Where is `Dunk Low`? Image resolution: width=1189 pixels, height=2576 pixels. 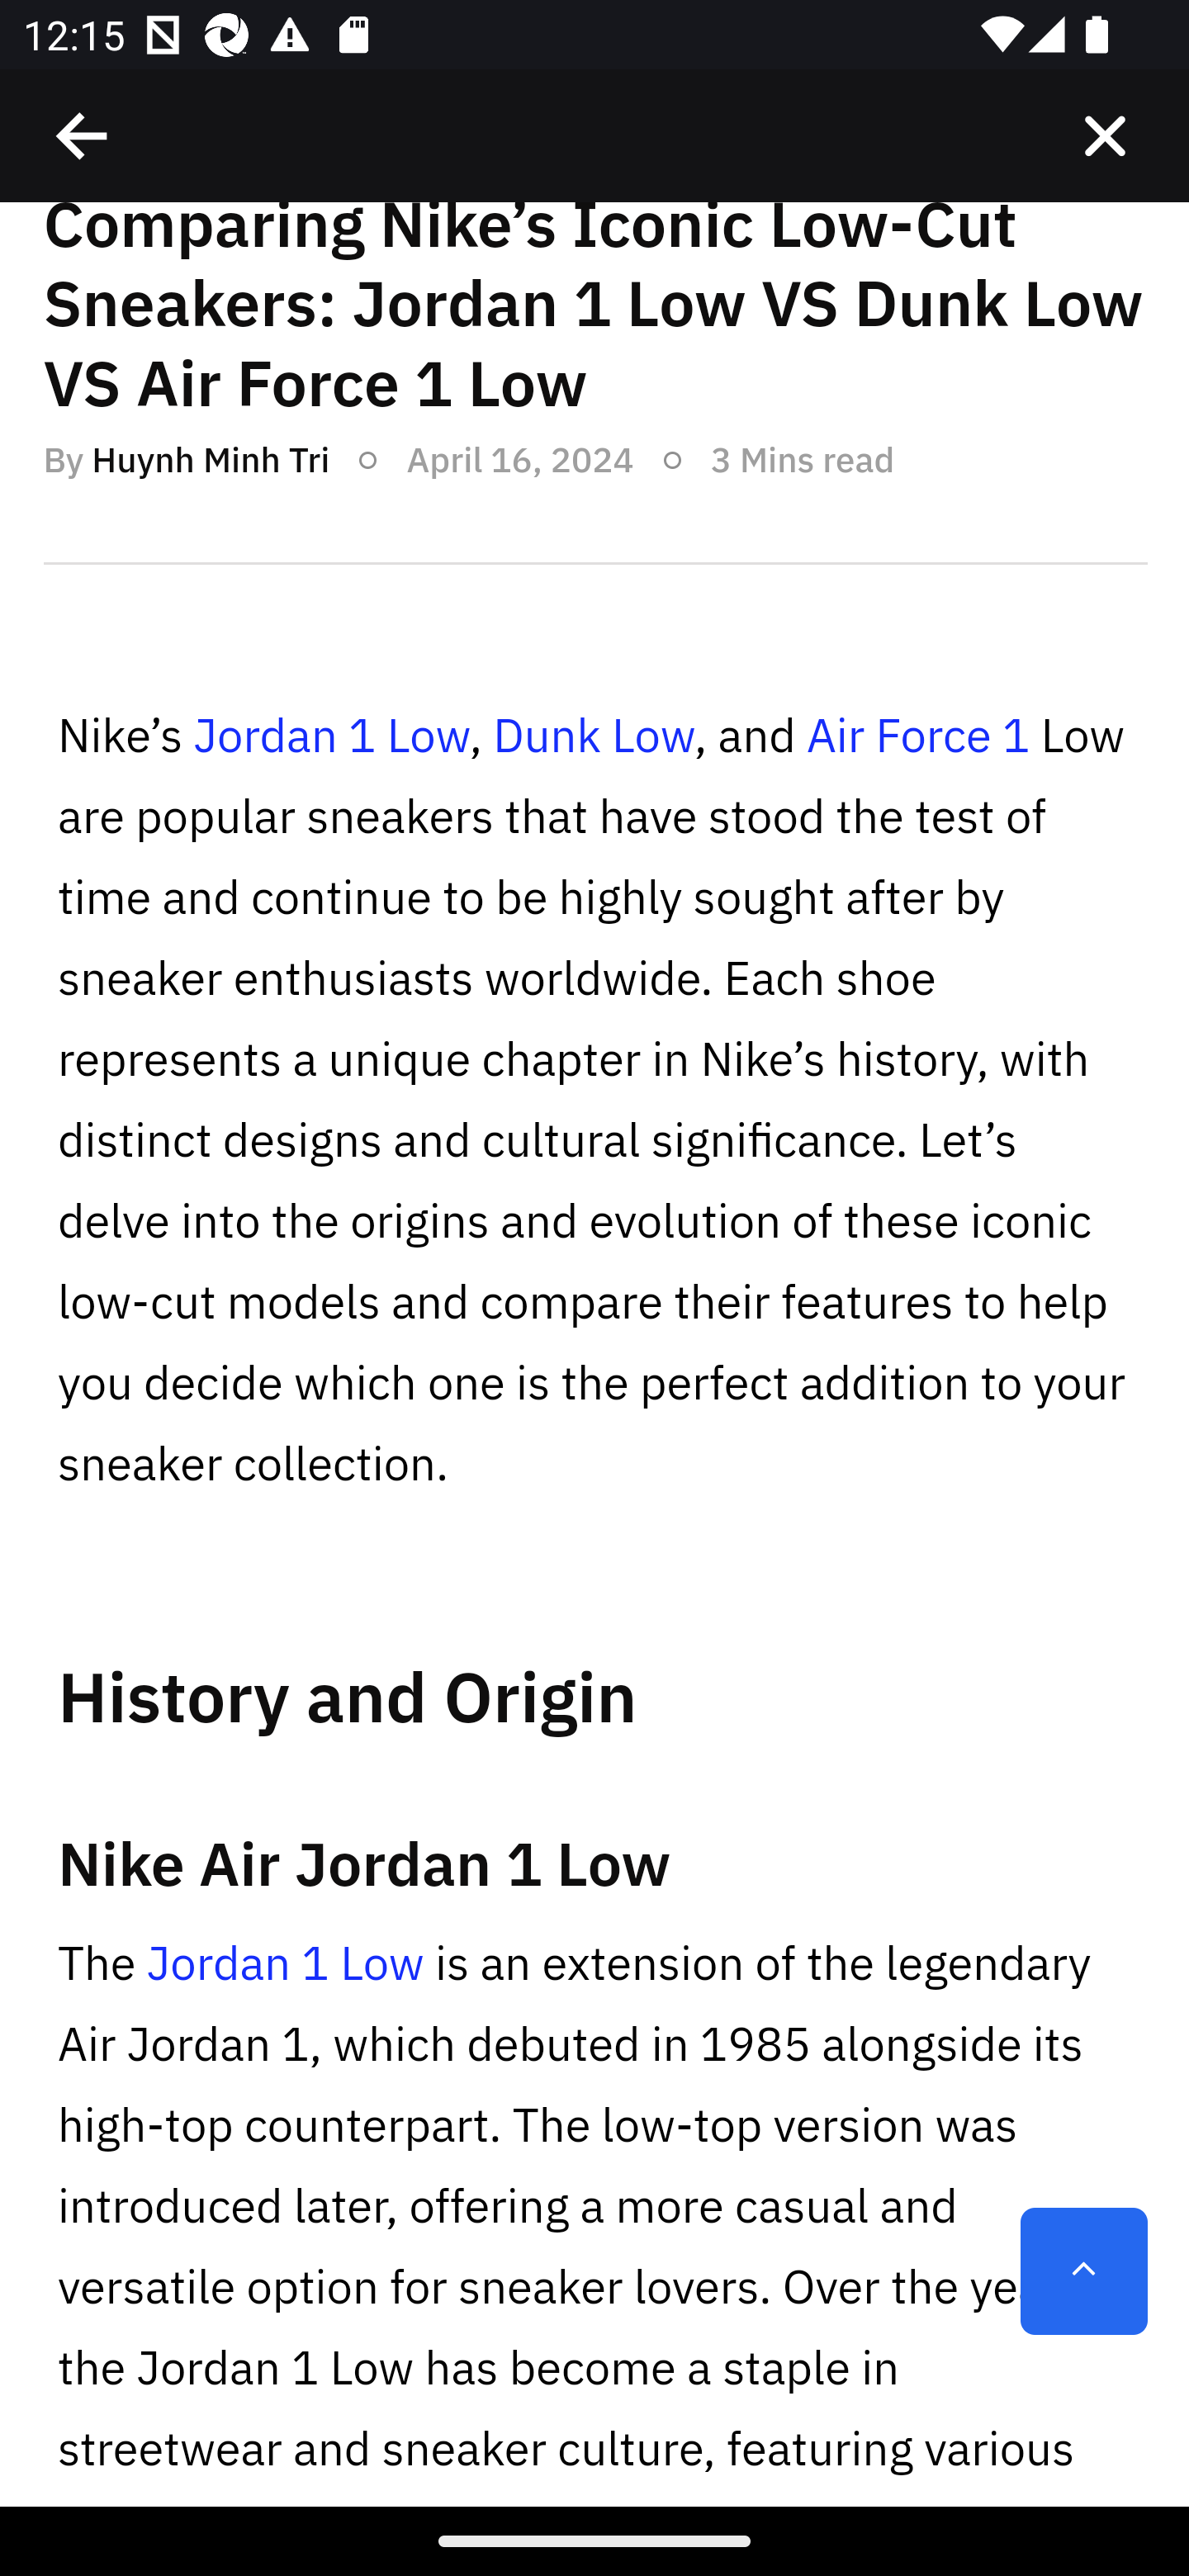
Dunk Low is located at coordinates (593, 736).